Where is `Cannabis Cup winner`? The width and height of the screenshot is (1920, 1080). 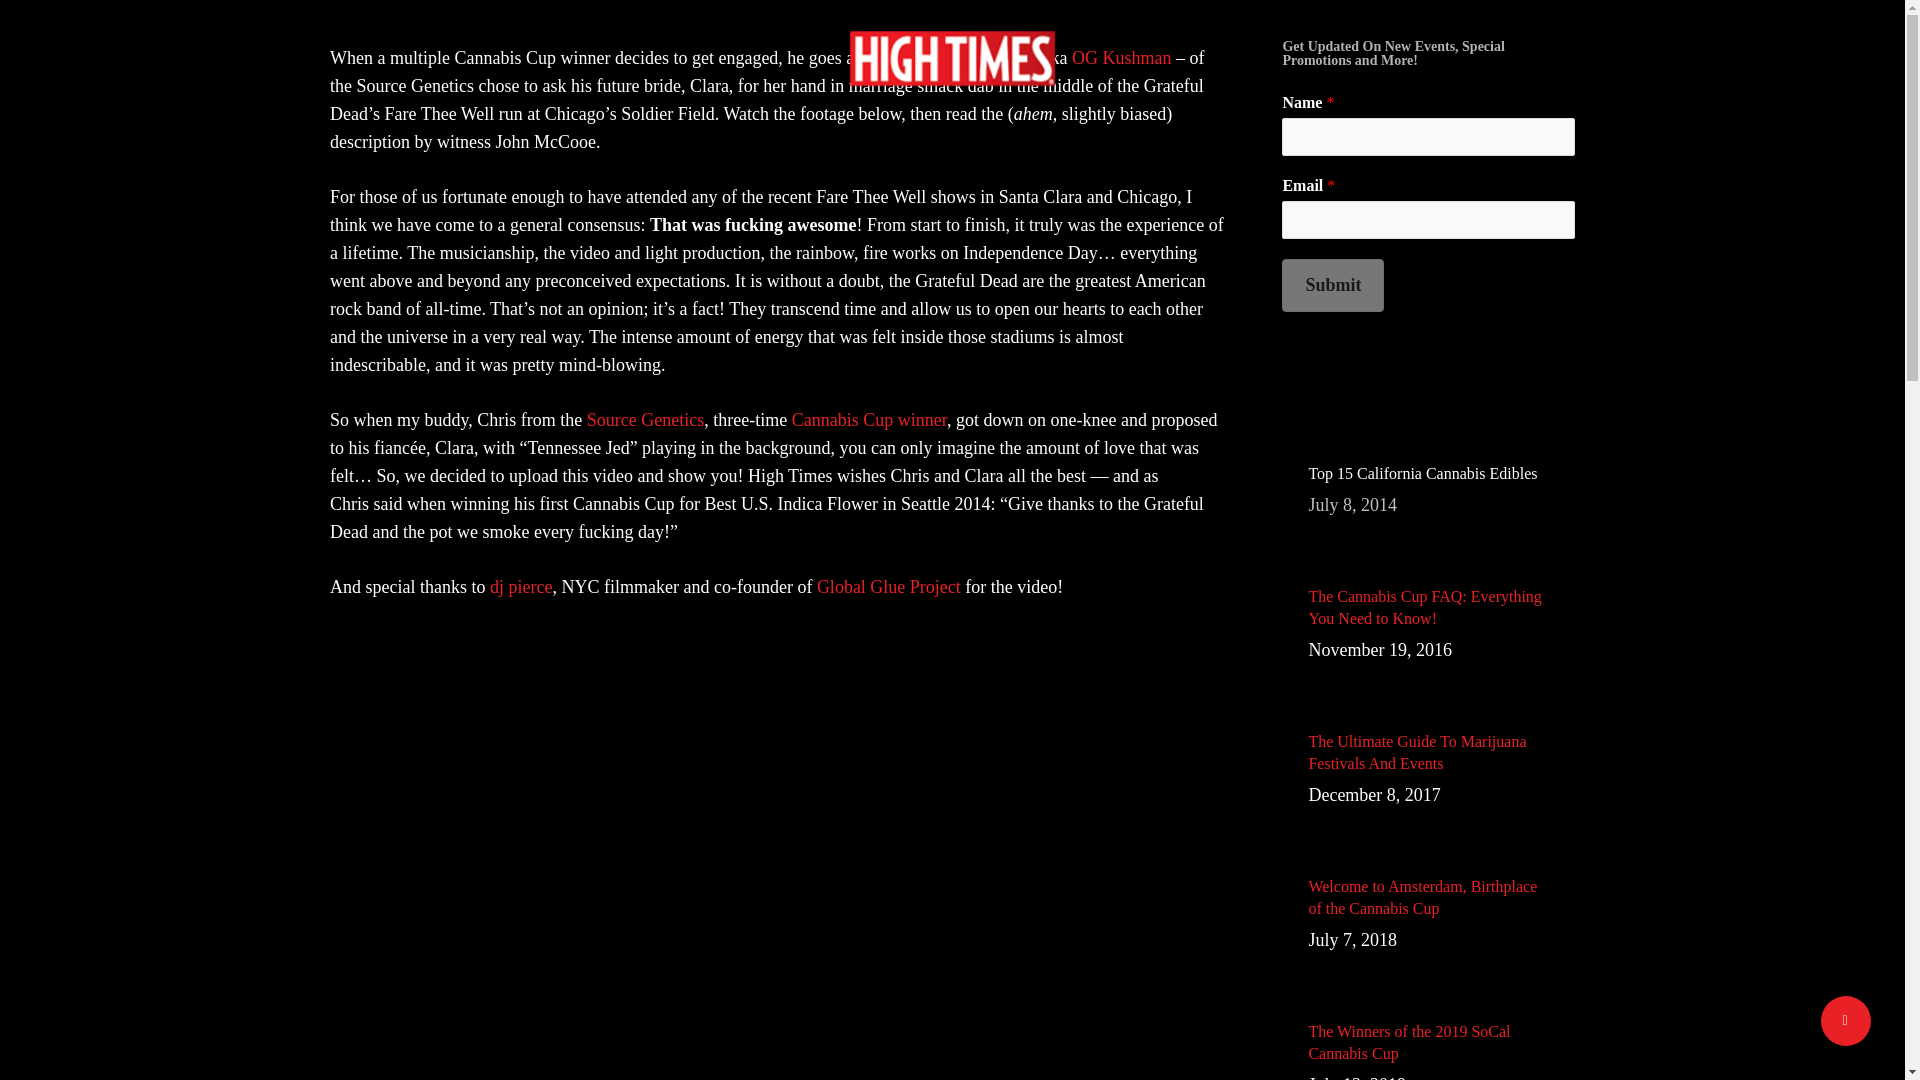
Cannabis Cup winner is located at coordinates (646, 420).